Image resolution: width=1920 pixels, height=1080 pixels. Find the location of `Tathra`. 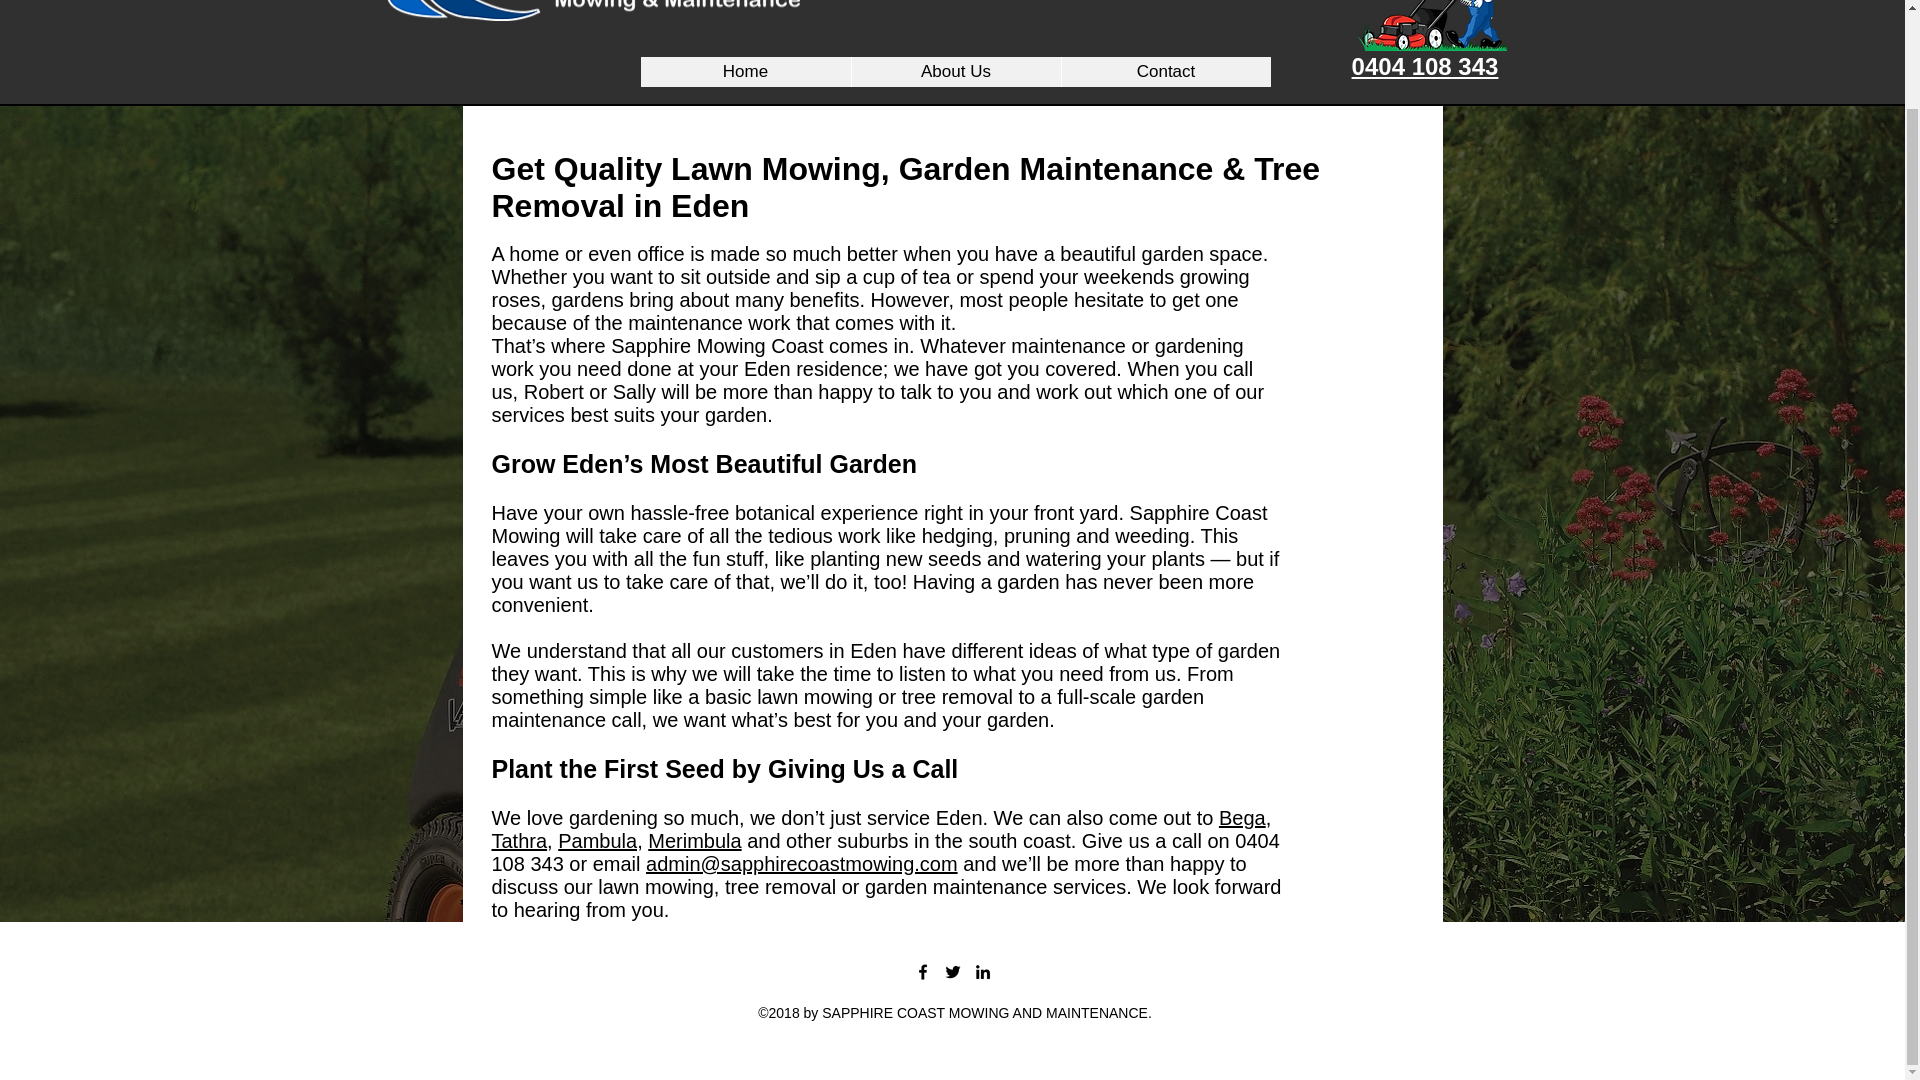

Tathra is located at coordinates (519, 841).